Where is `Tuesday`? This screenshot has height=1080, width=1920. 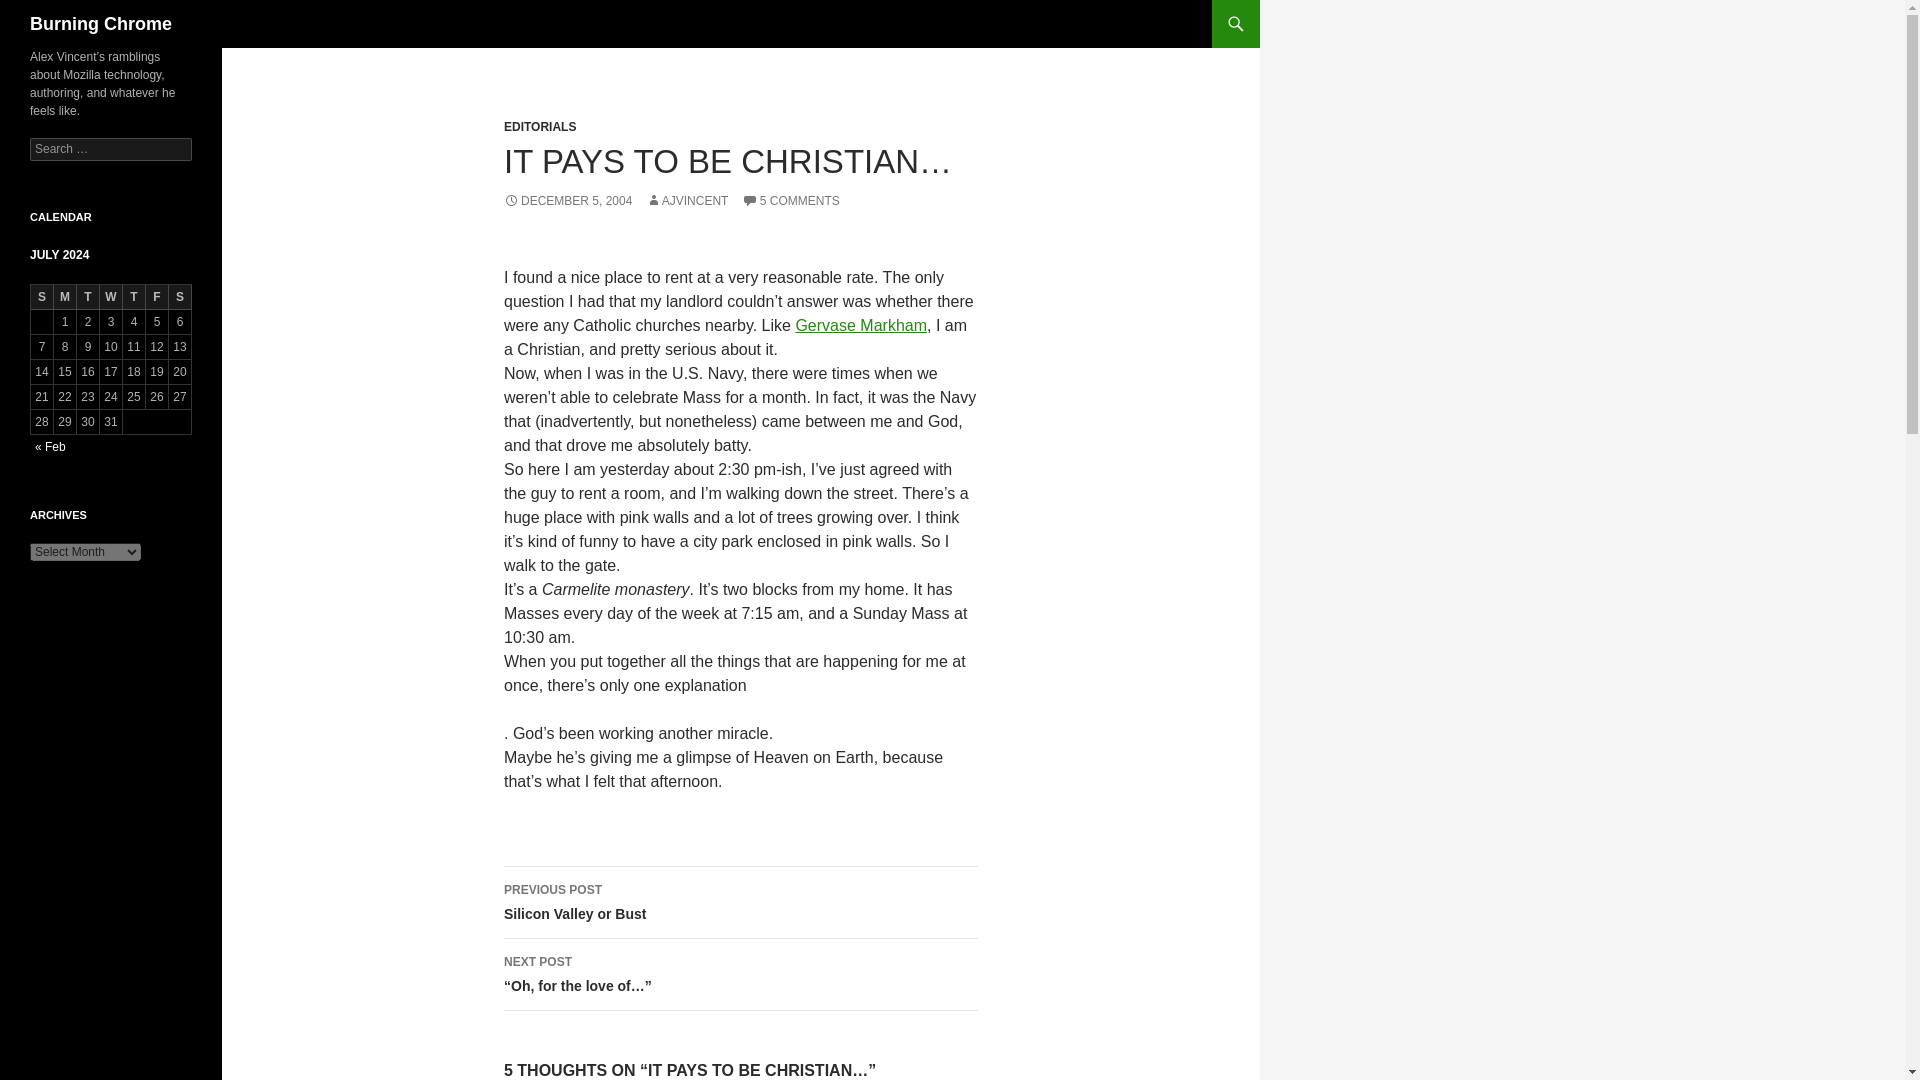
Tuesday is located at coordinates (88, 297).